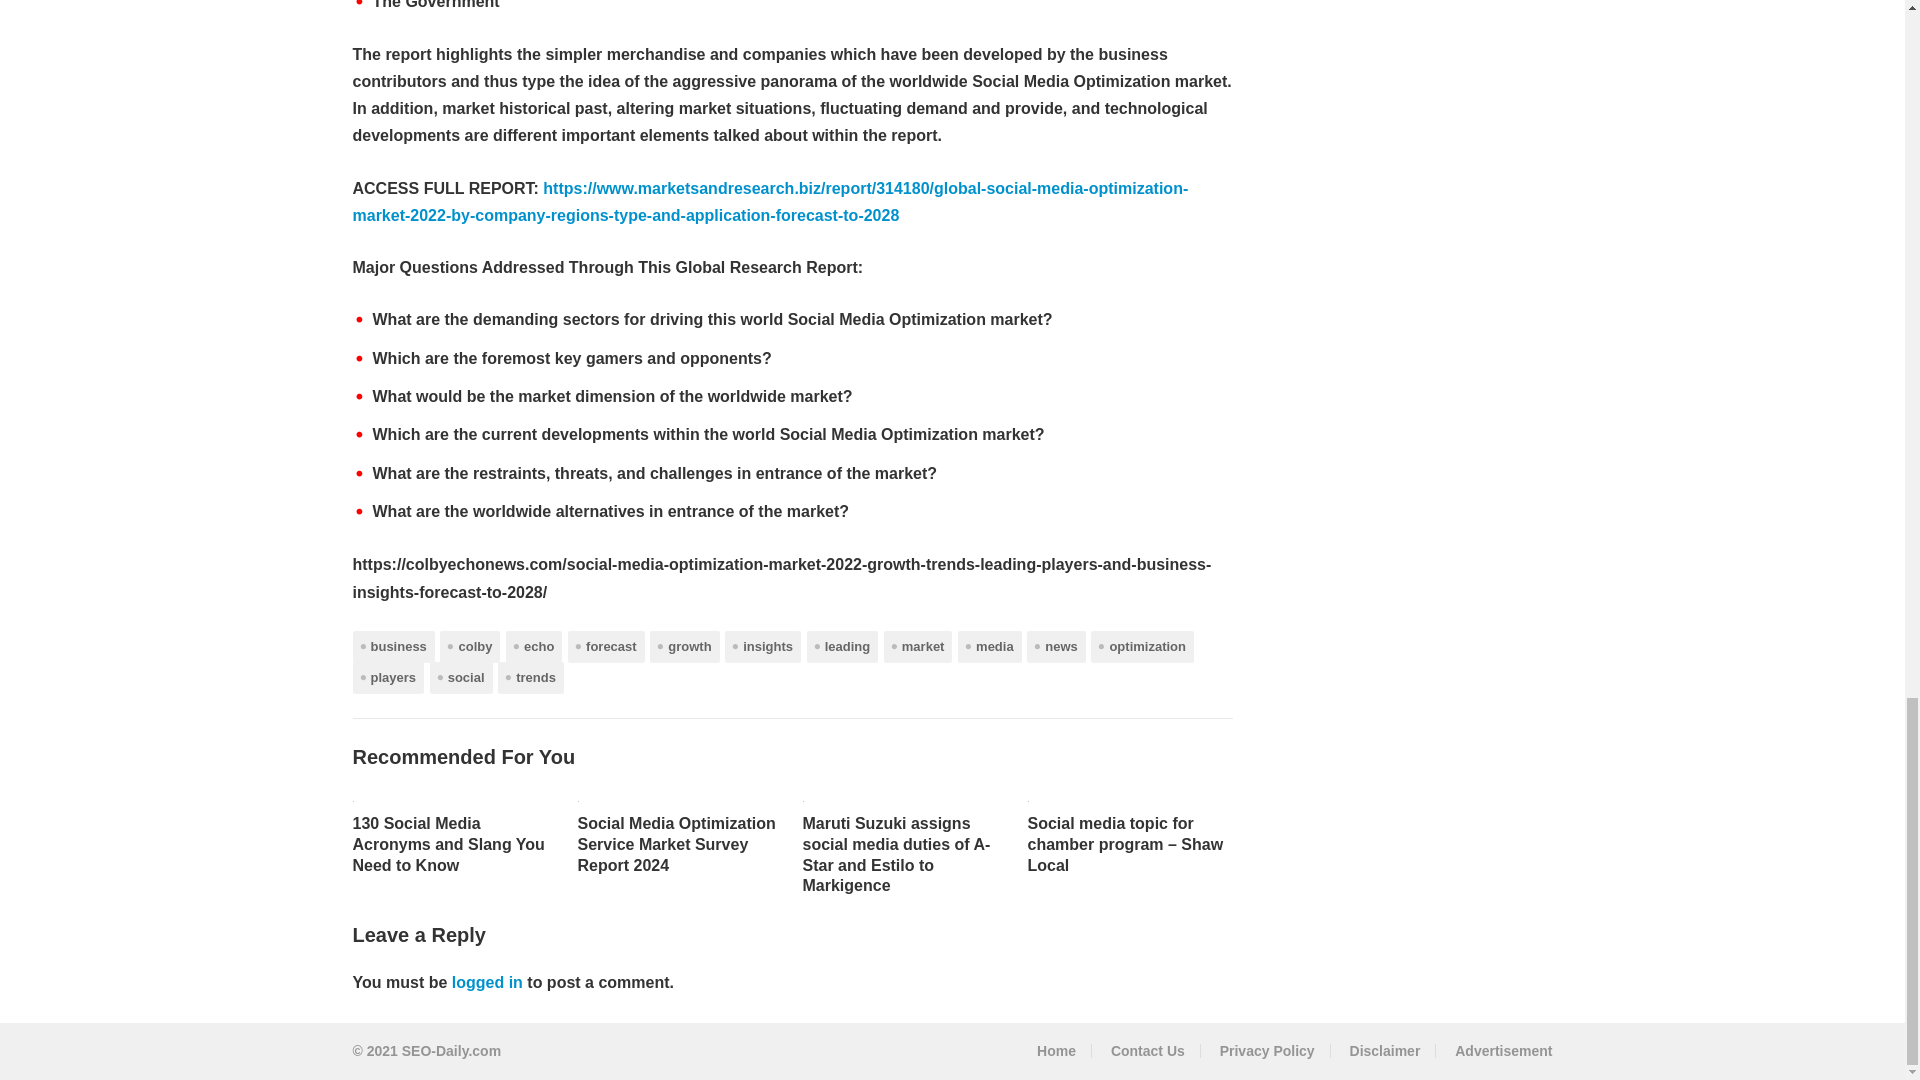 Image resolution: width=1920 pixels, height=1080 pixels. I want to click on echo, so click(534, 646).